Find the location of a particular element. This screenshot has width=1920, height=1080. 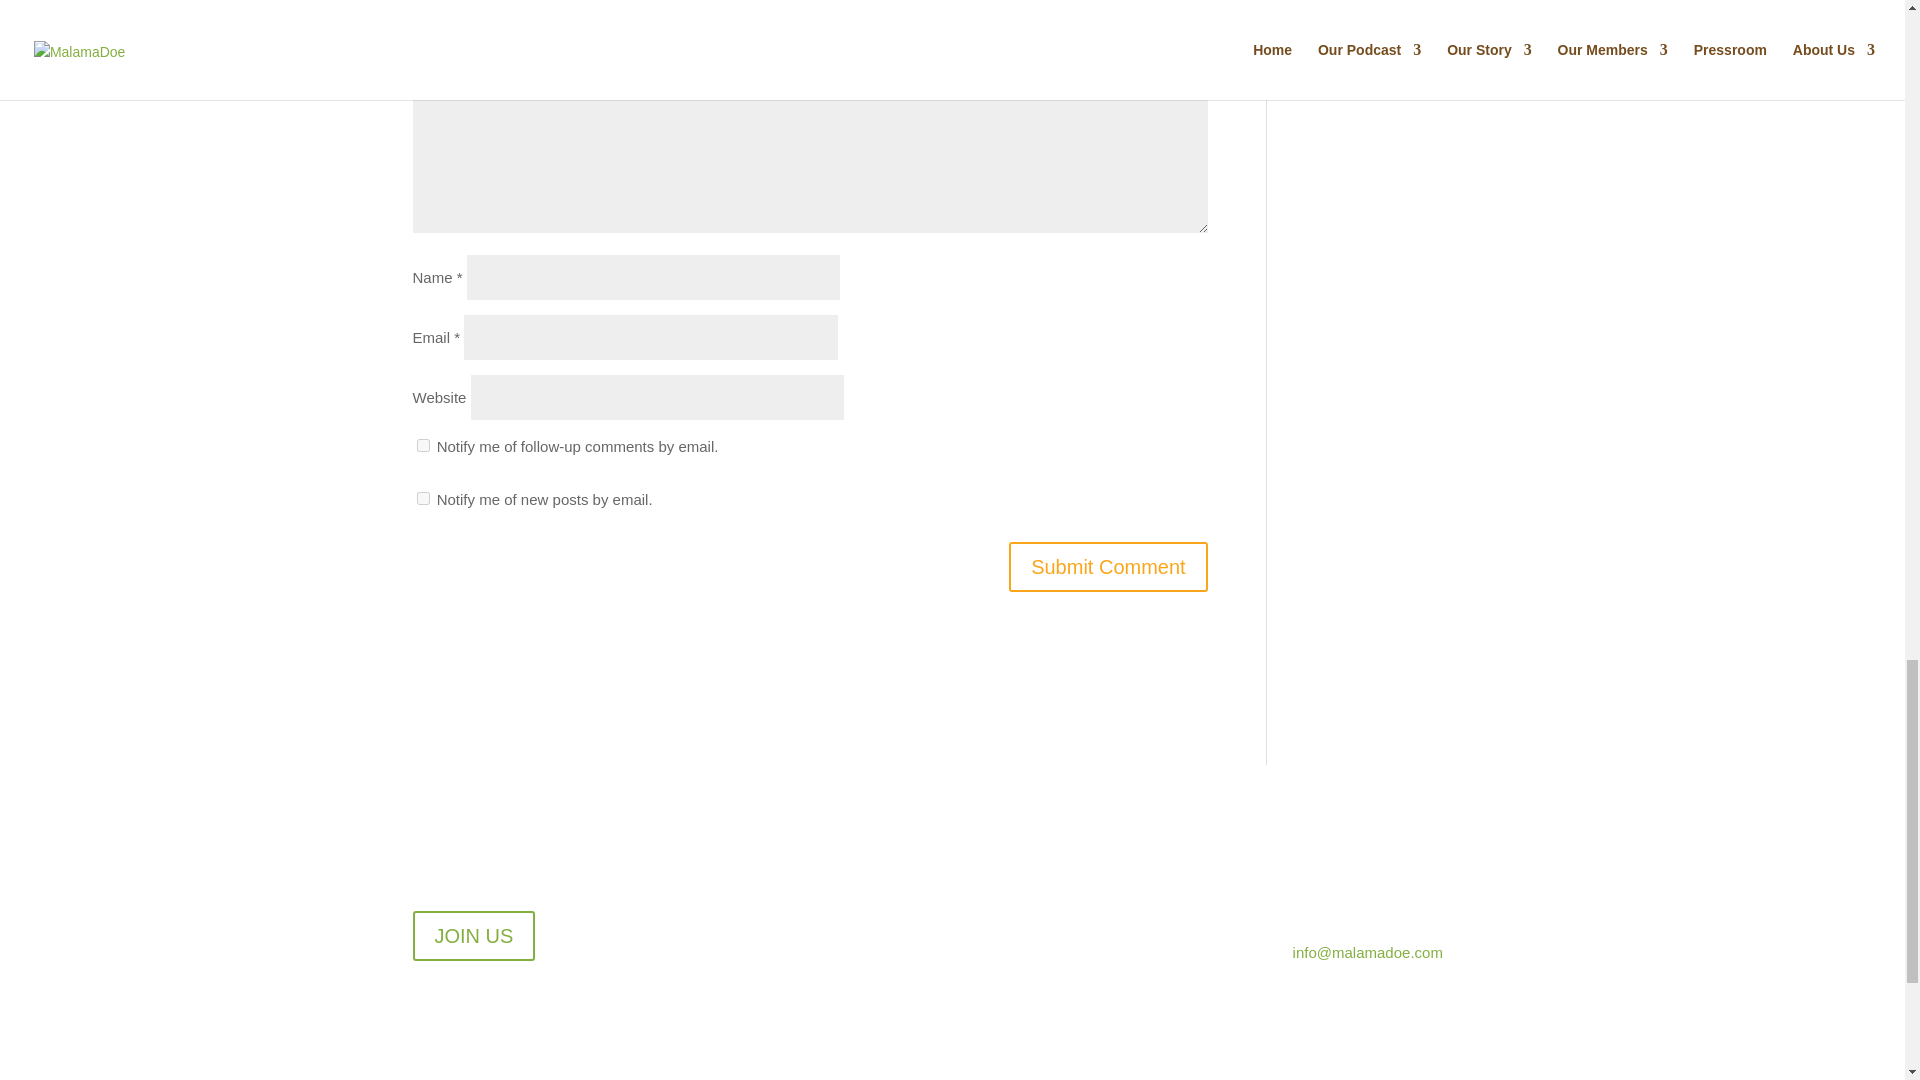

subscribe is located at coordinates (422, 445).